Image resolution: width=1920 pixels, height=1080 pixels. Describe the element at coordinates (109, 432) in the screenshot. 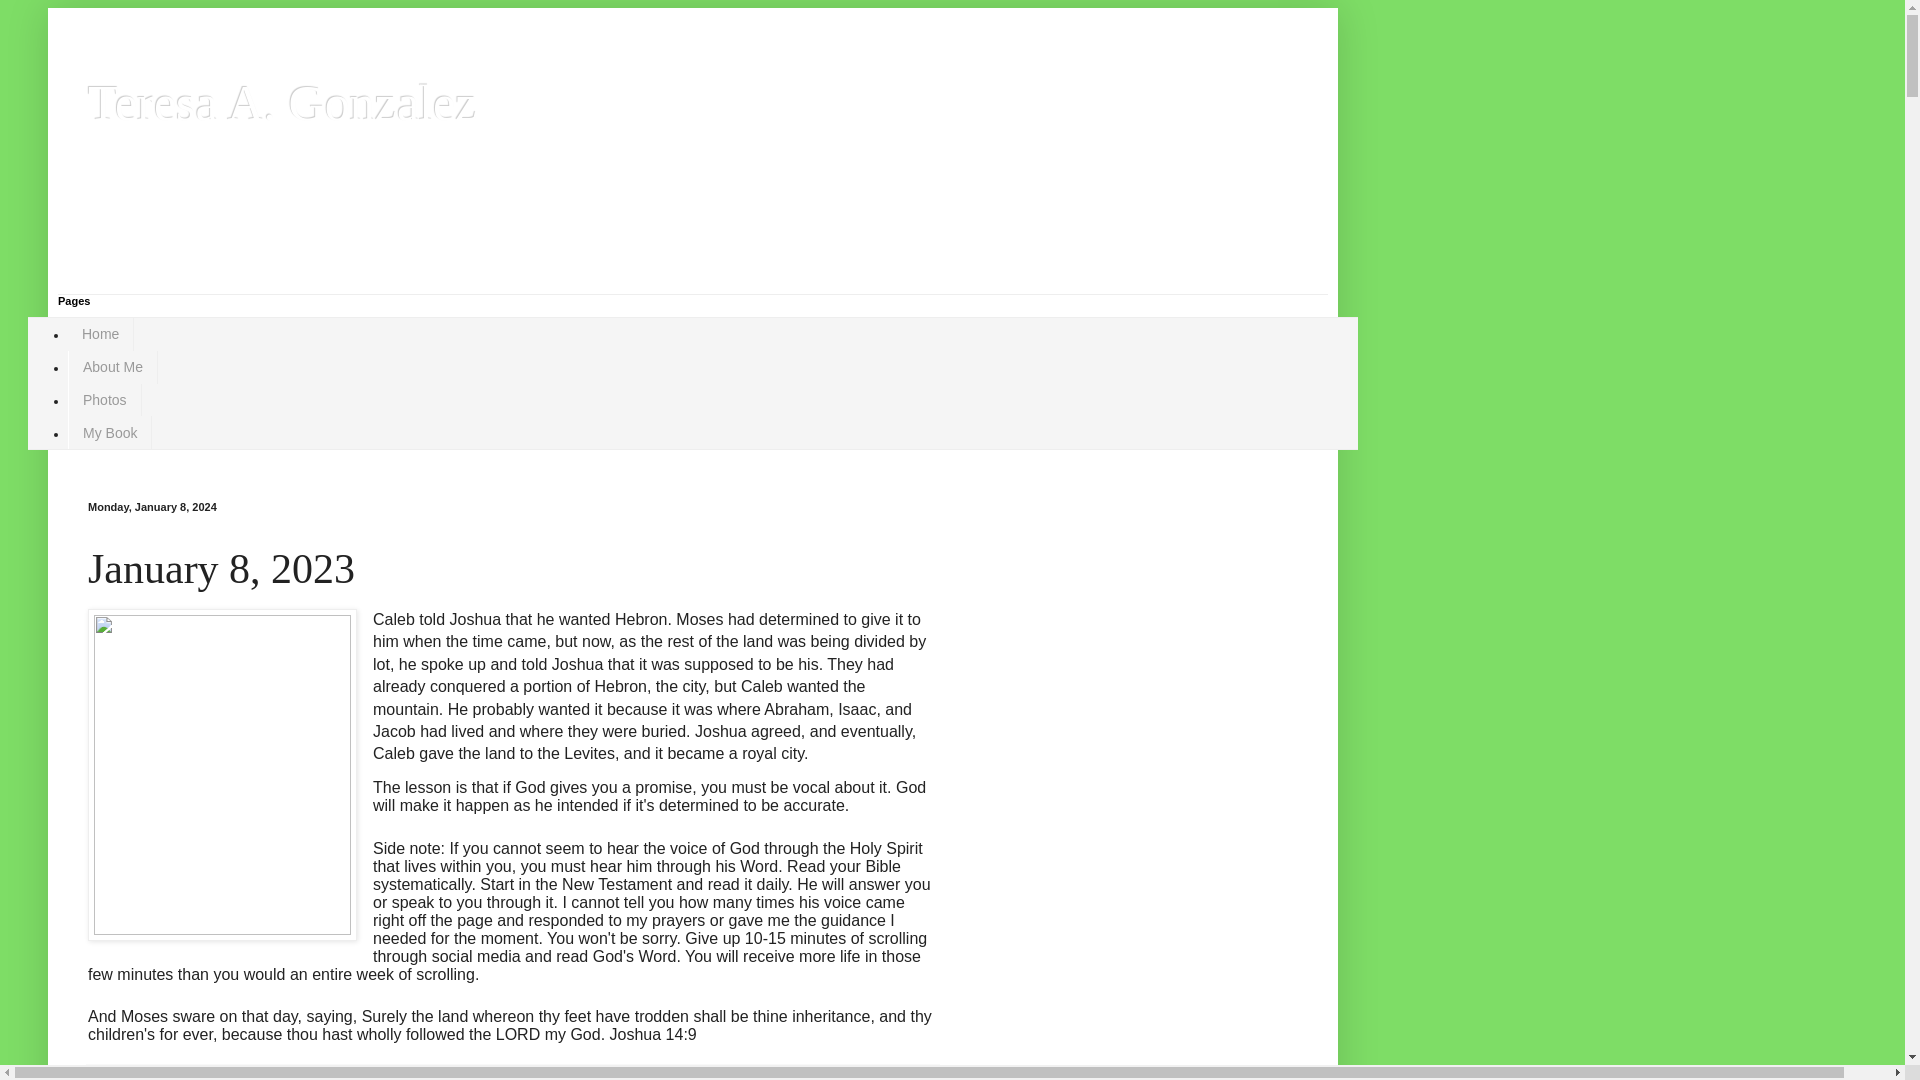

I see `My Book` at that location.